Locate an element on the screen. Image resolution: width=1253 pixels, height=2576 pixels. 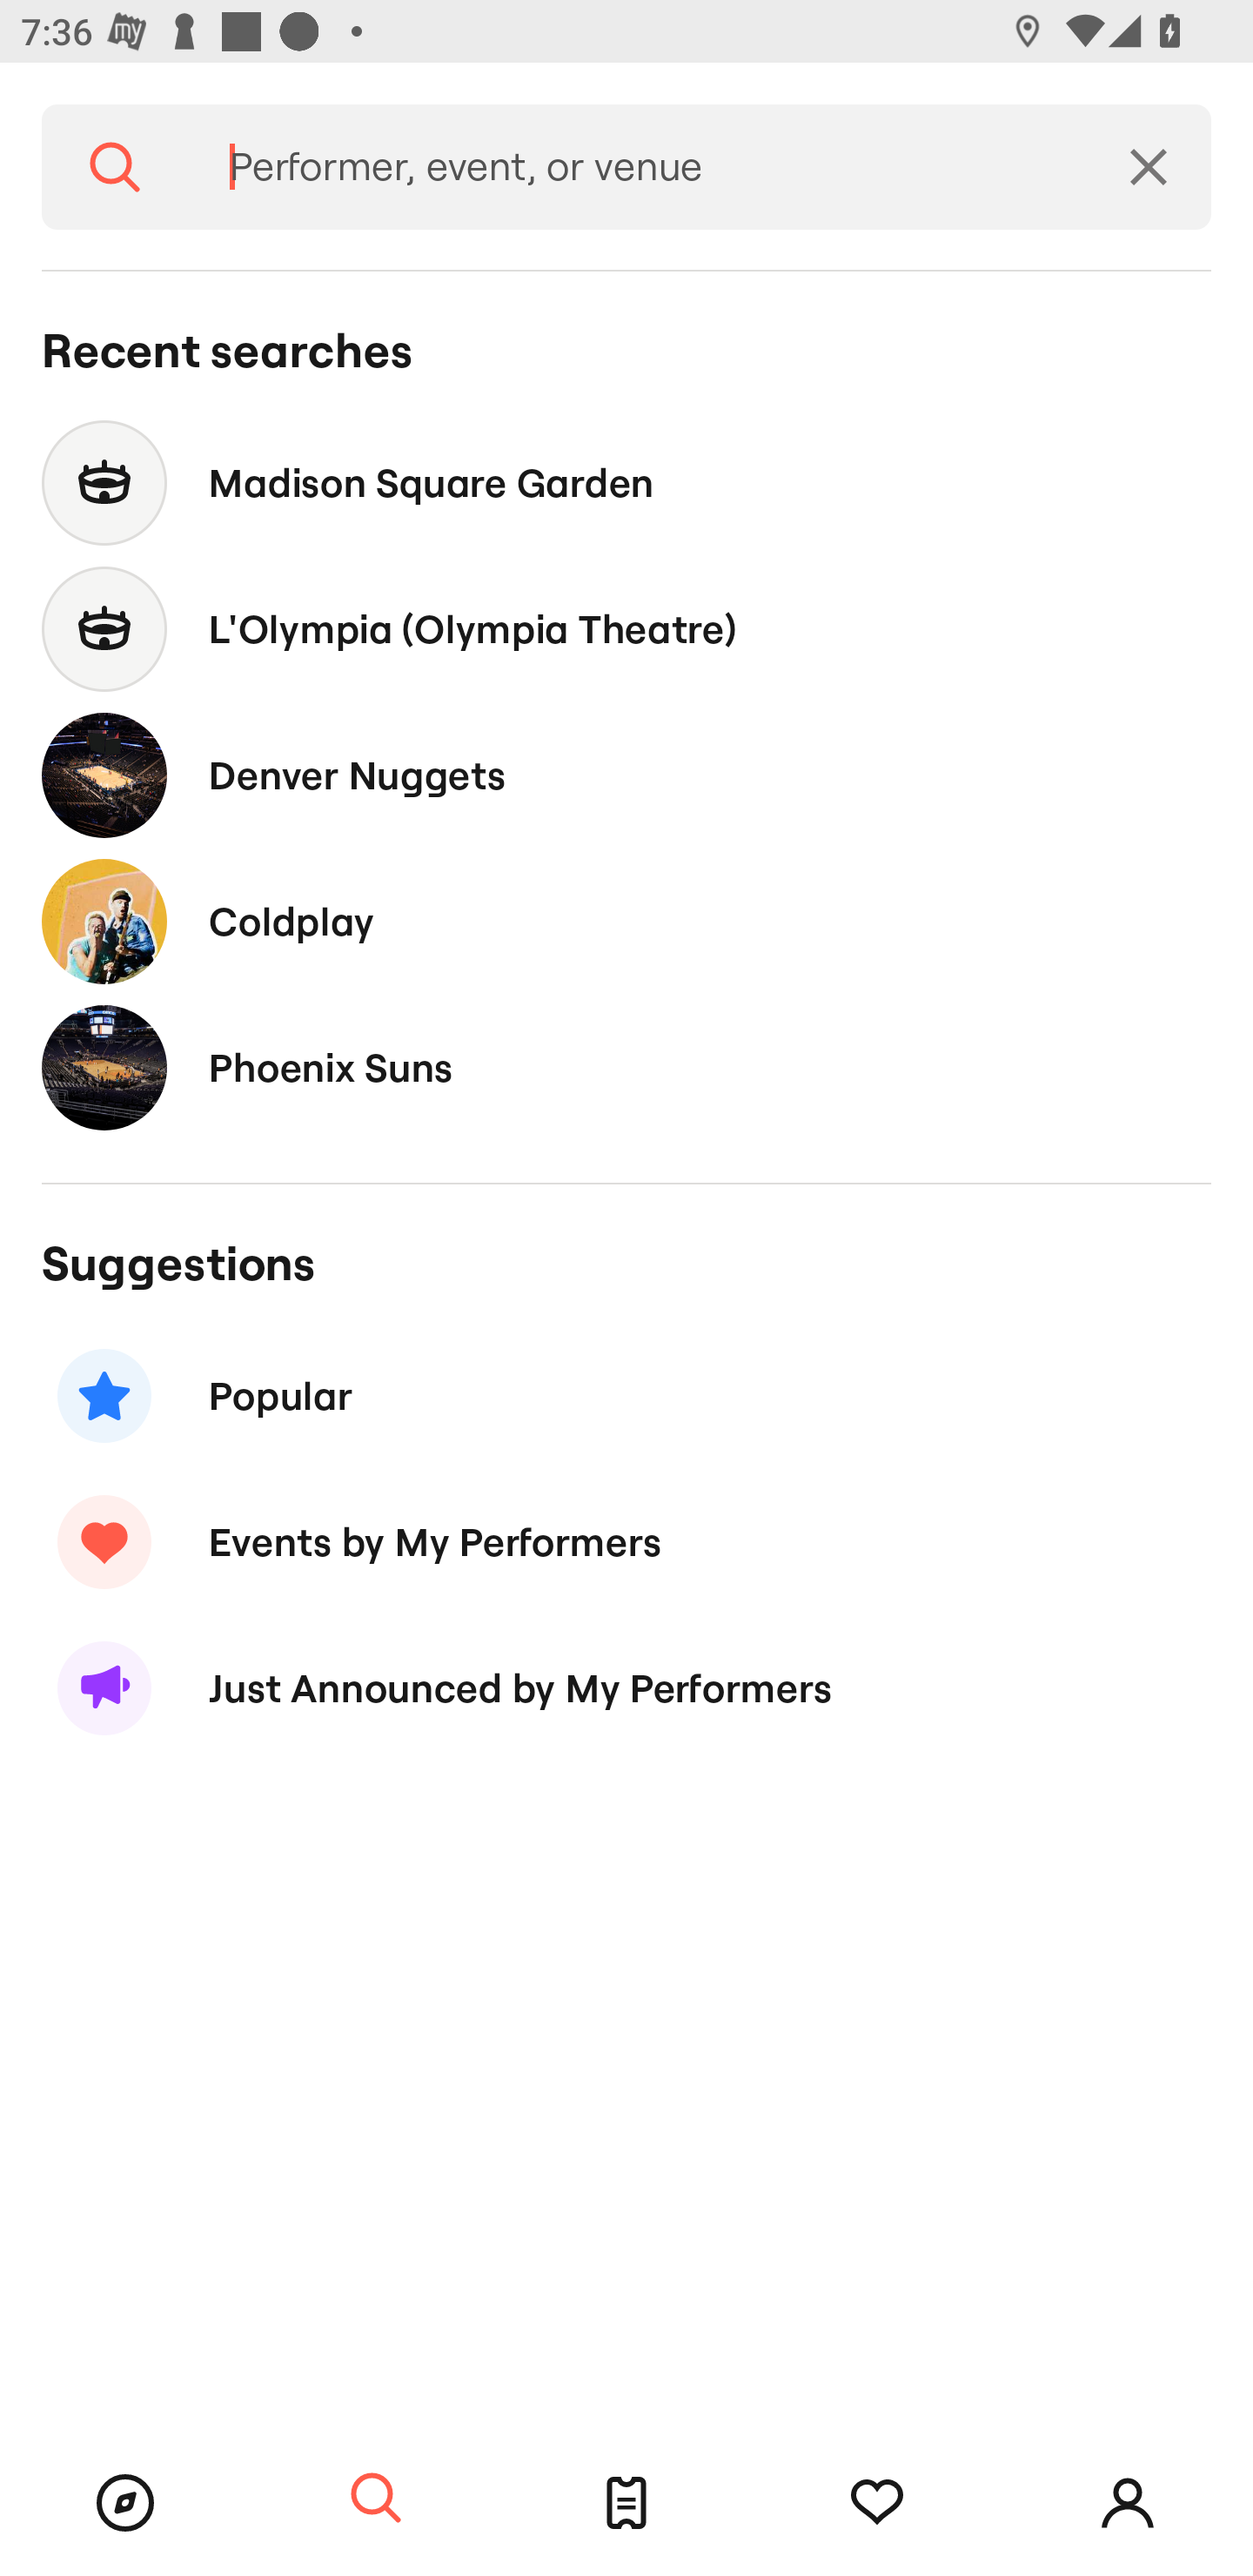
Just Announced by My Performers is located at coordinates (626, 1688).